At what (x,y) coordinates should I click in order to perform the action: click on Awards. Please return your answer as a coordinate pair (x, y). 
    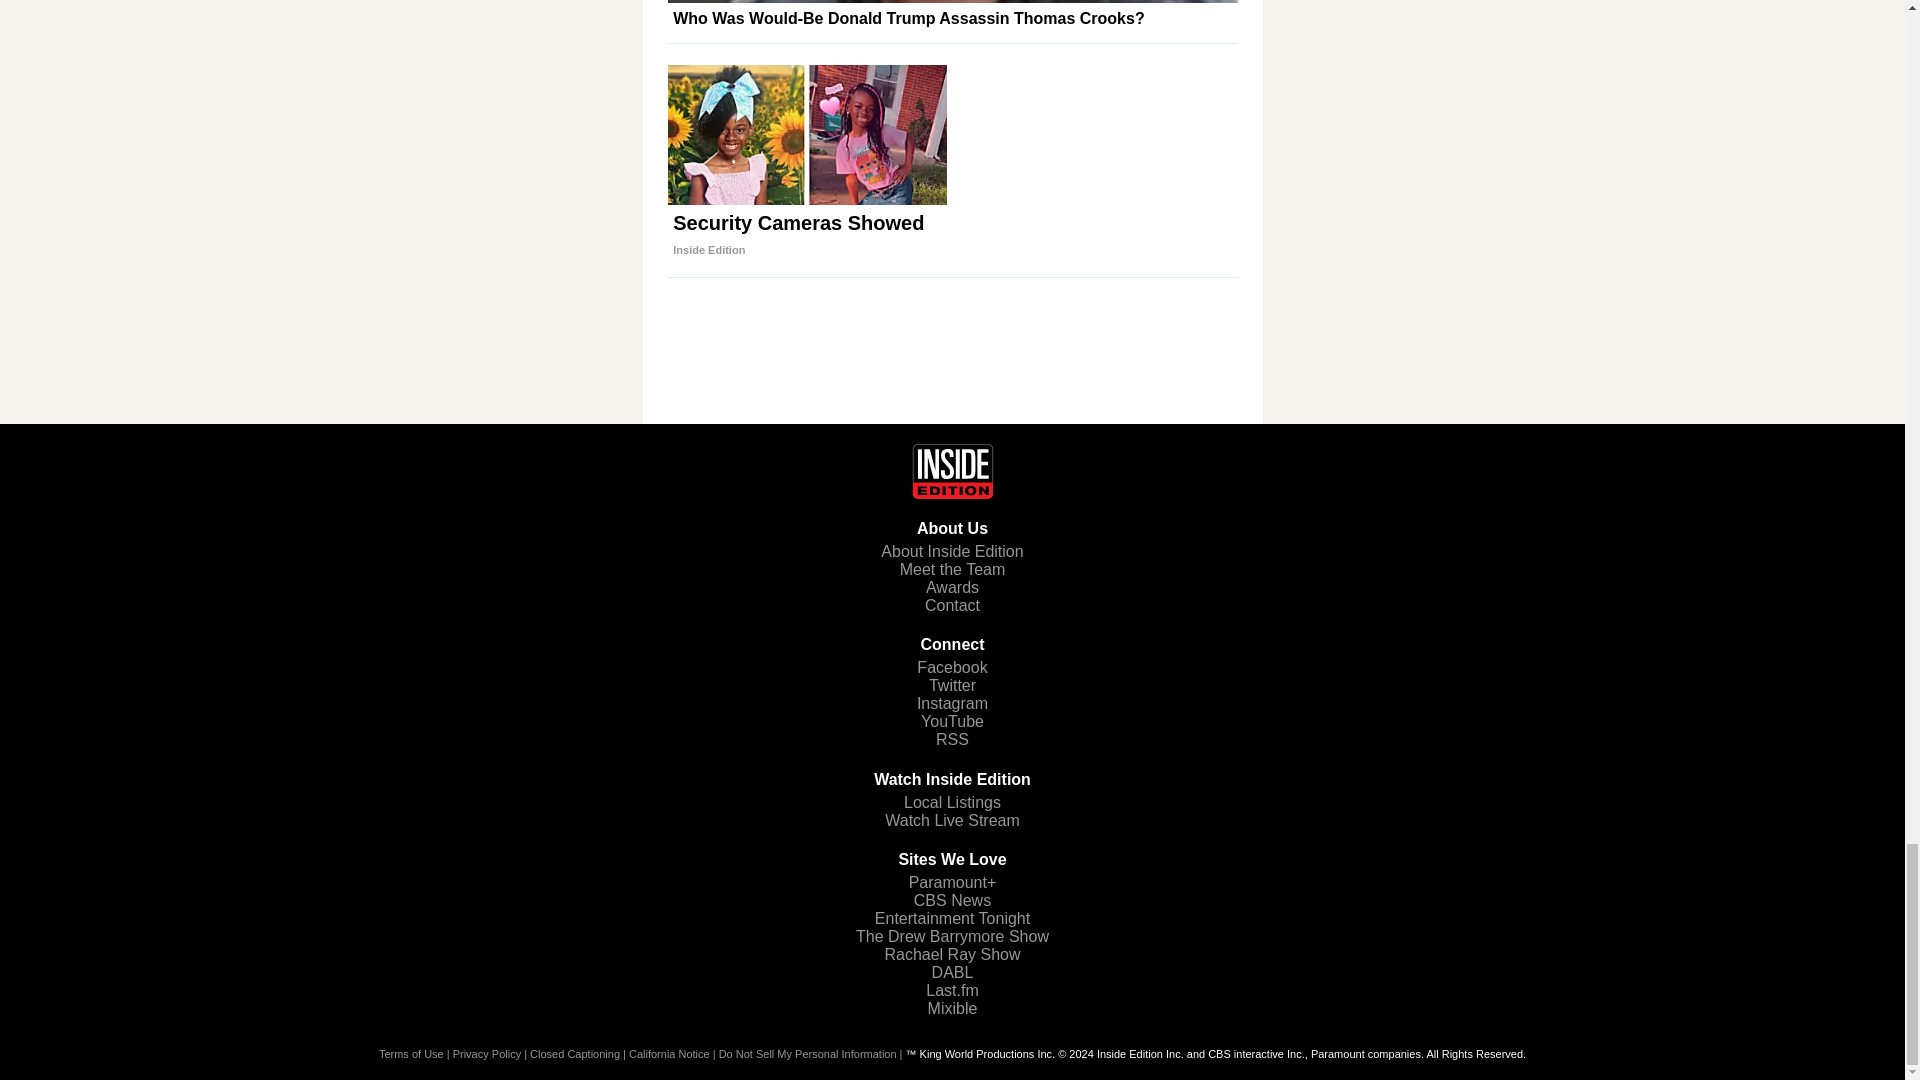
    Looking at the image, I should click on (952, 587).